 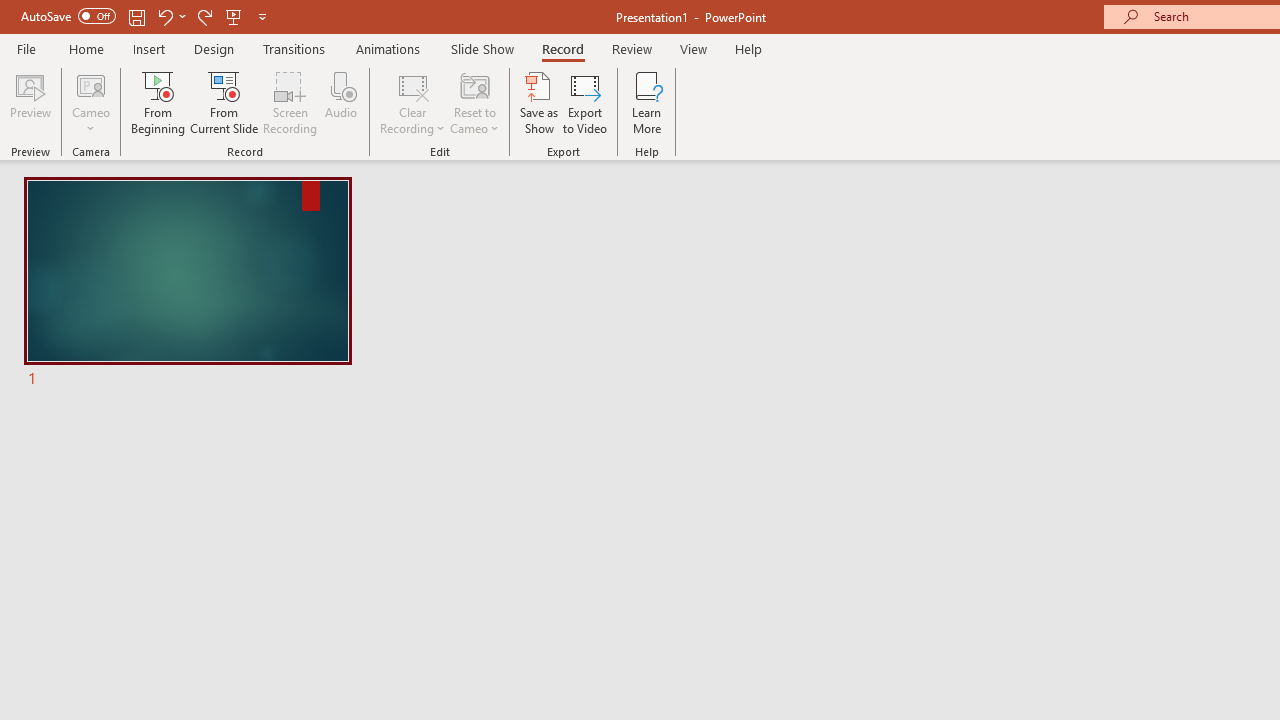 I want to click on Clear Recording, so click(x=412, y=102).